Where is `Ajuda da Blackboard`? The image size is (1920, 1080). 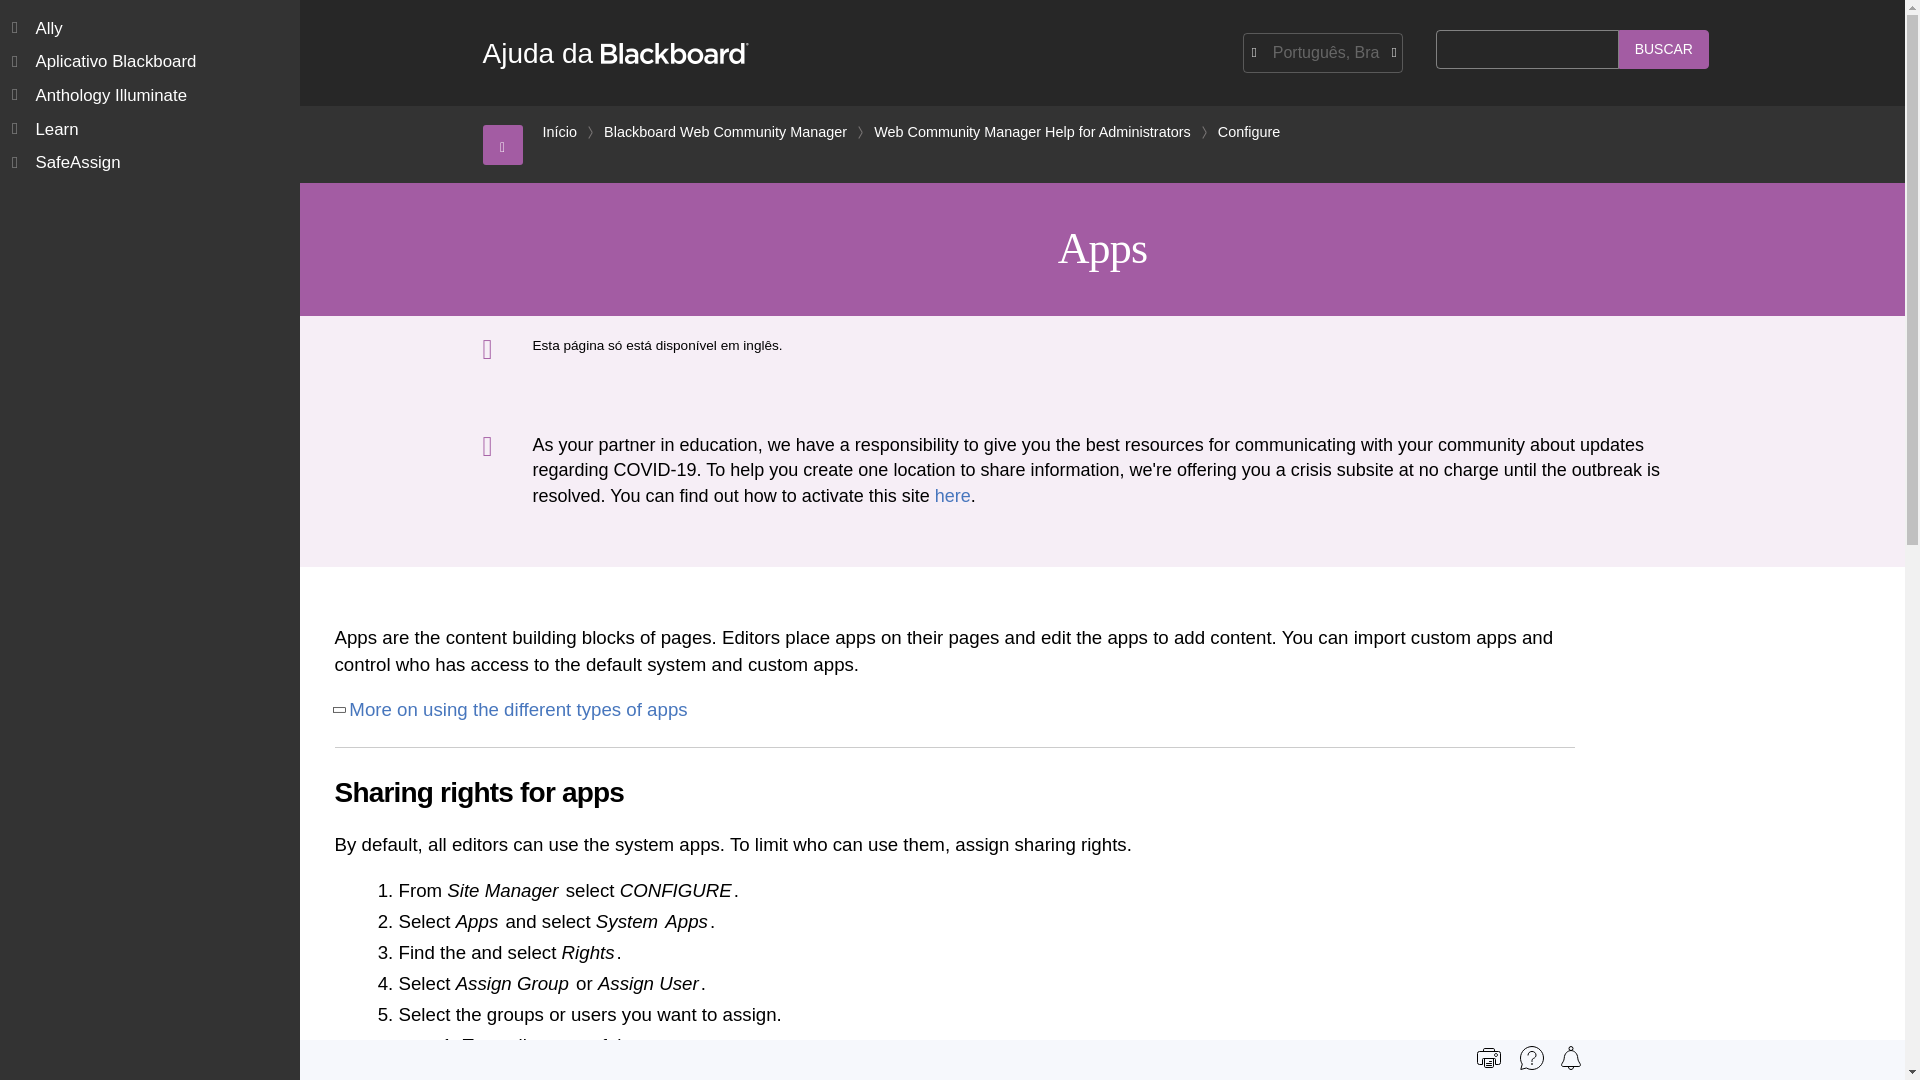 Ajuda da Blackboard is located at coordinates (614, 53).